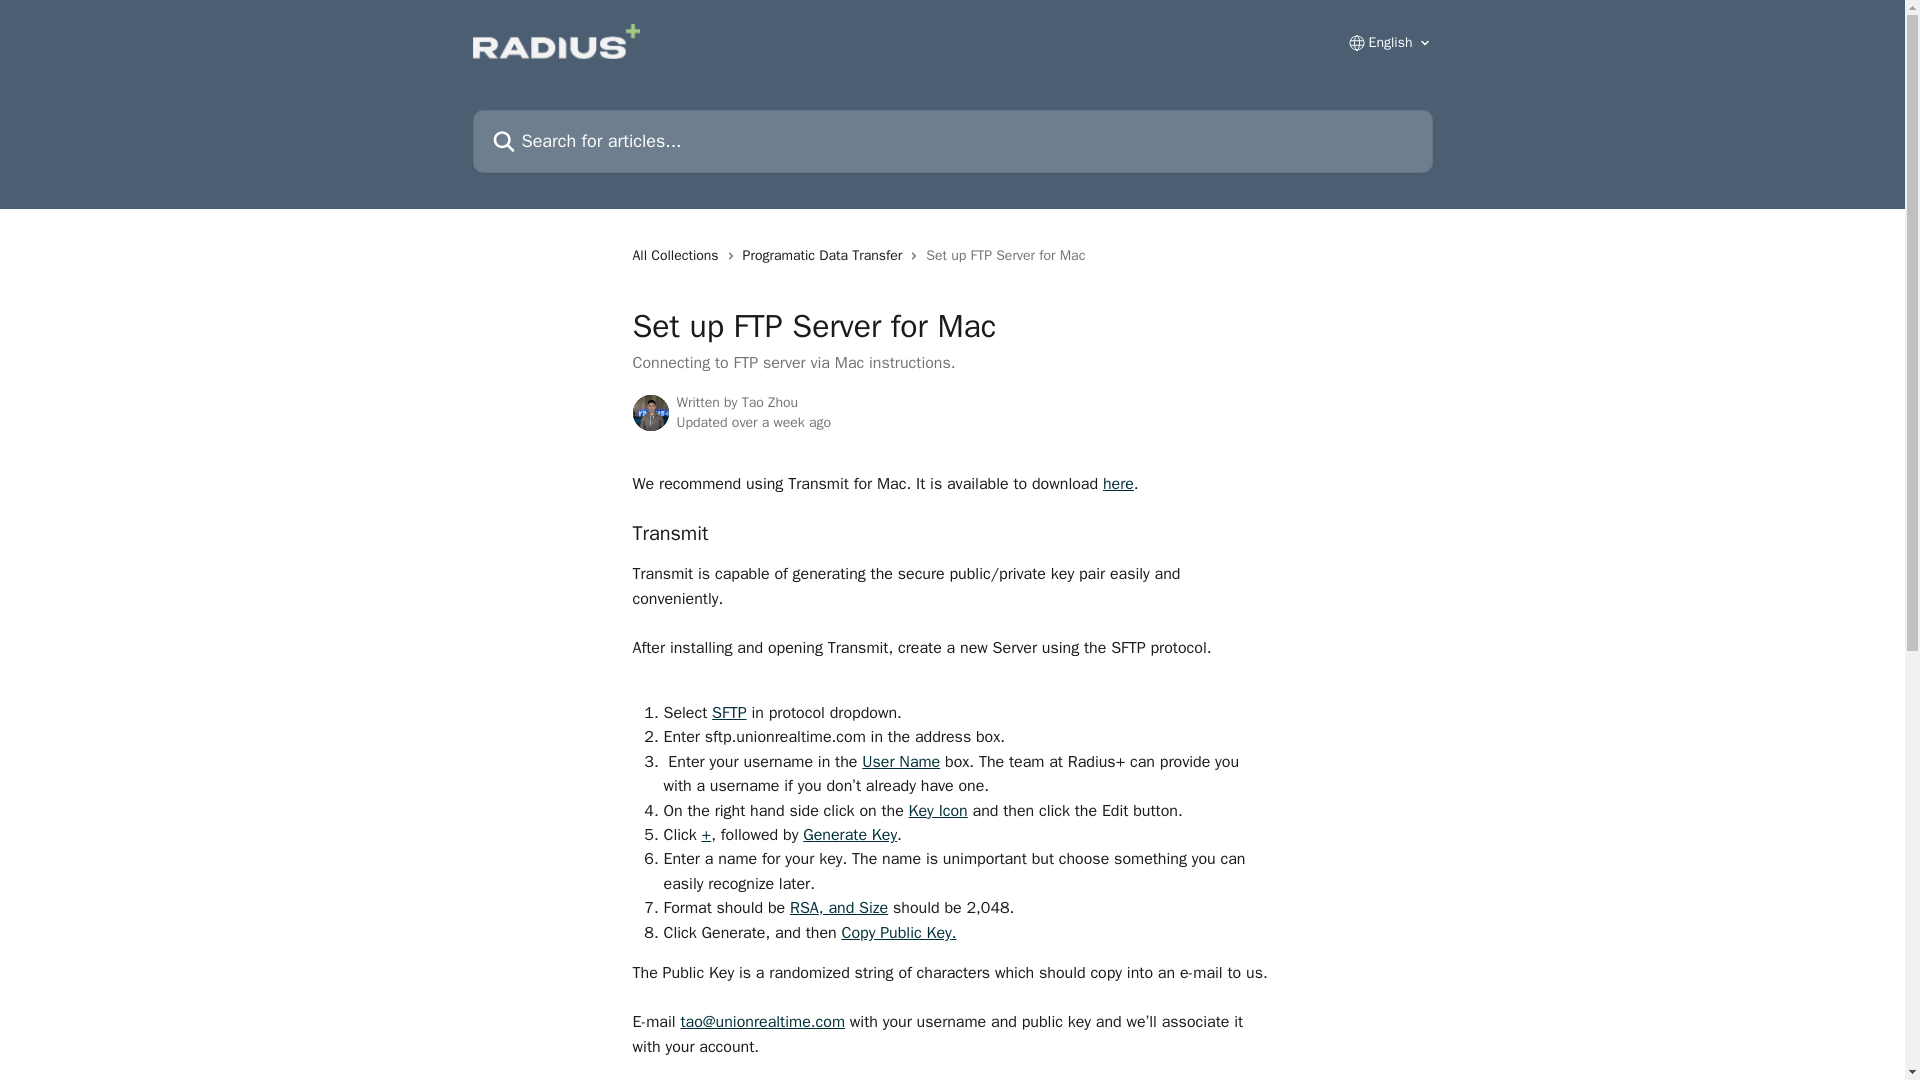  I want to click on Generate Key, so click(849, 812).